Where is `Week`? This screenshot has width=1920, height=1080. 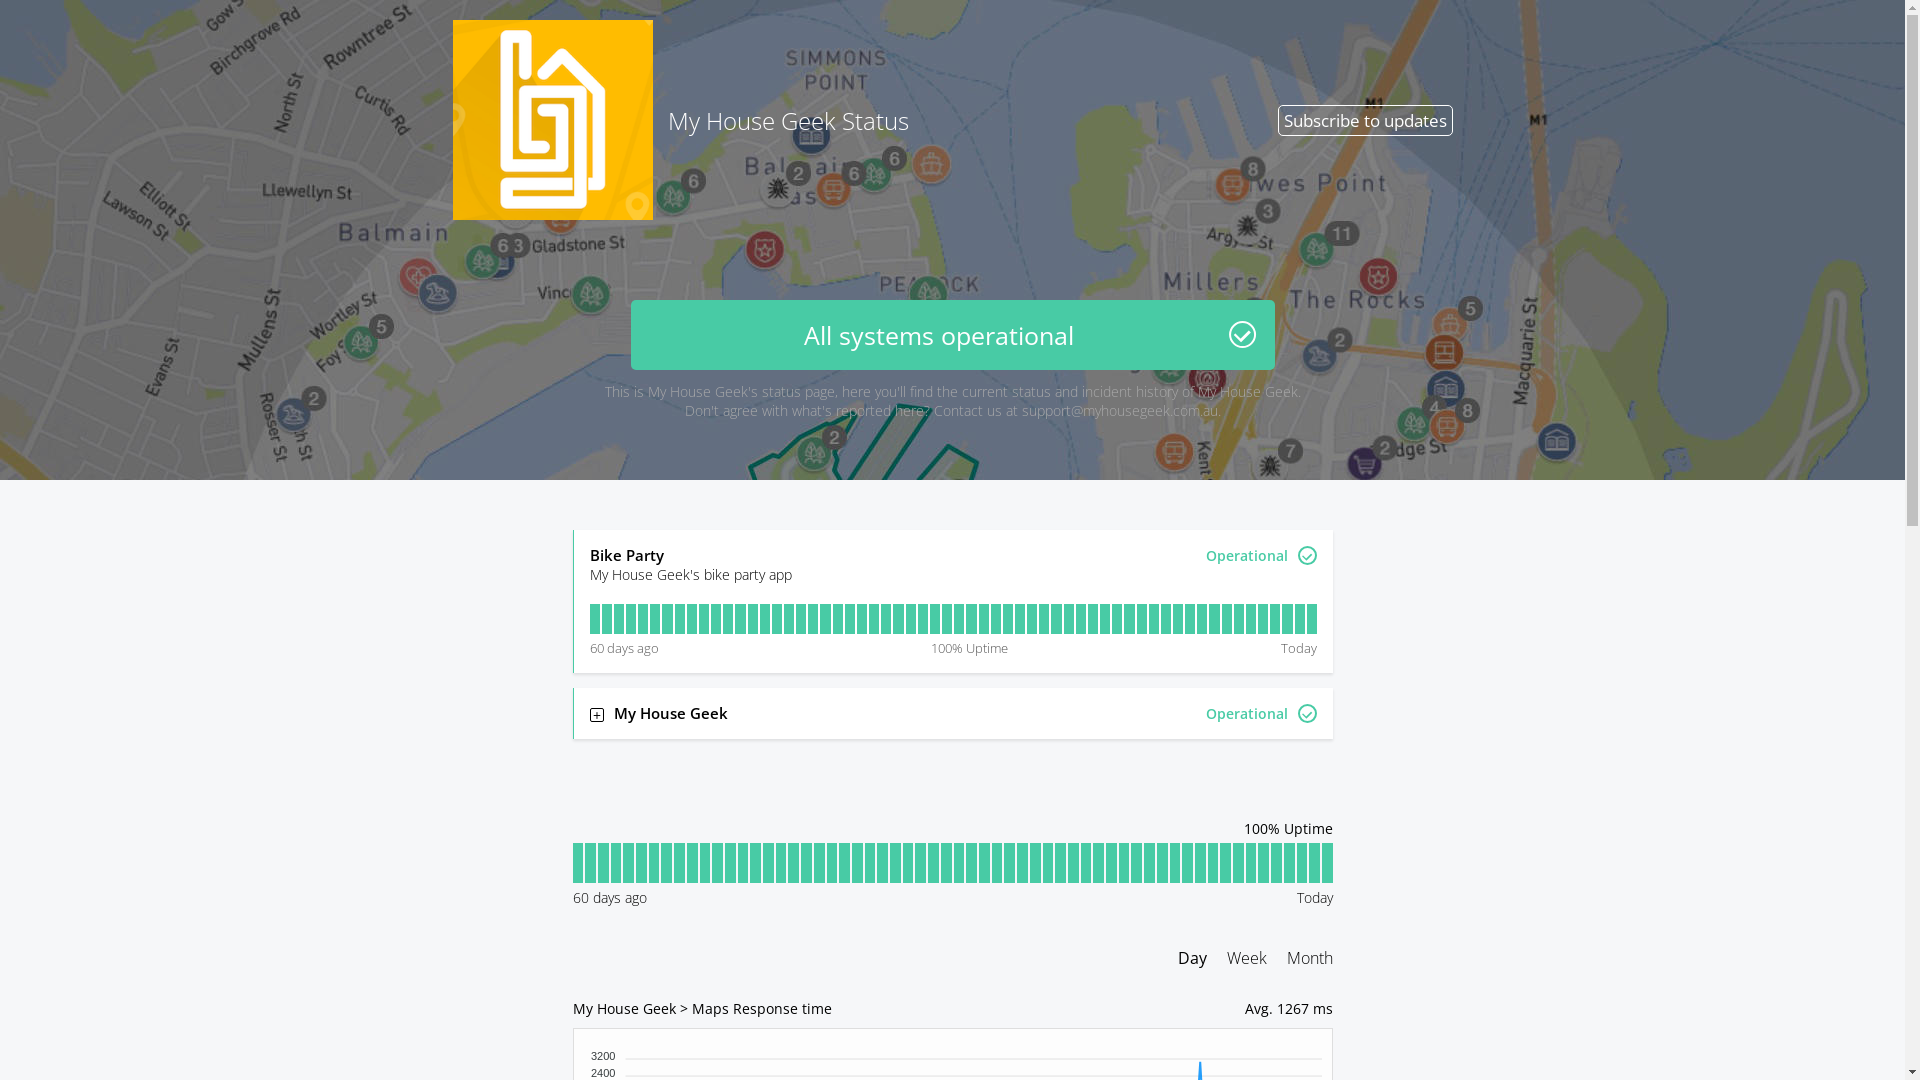 Week is located at coordinates (1246, 958).